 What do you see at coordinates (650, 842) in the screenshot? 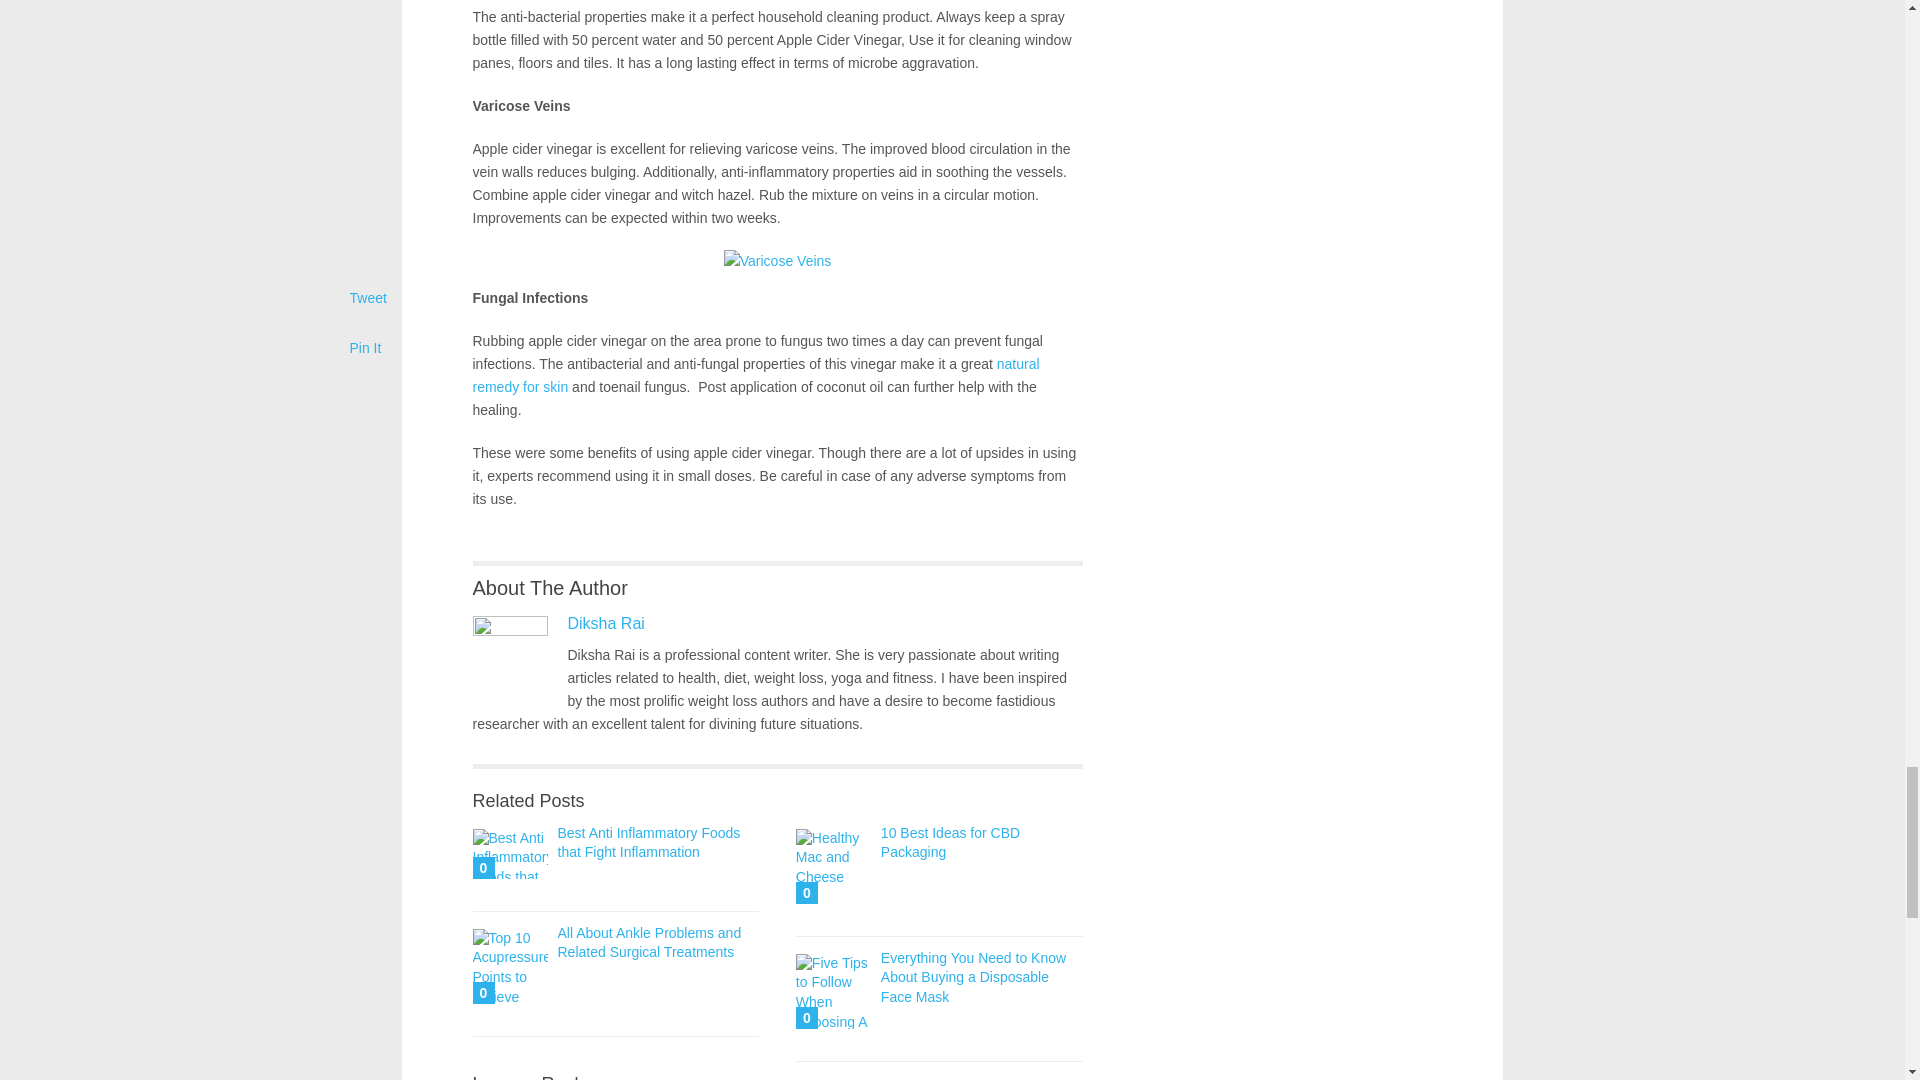
I see `Best Anti Inflammatory Foods that Fight Inflammation` at bounding box center [650, 842].